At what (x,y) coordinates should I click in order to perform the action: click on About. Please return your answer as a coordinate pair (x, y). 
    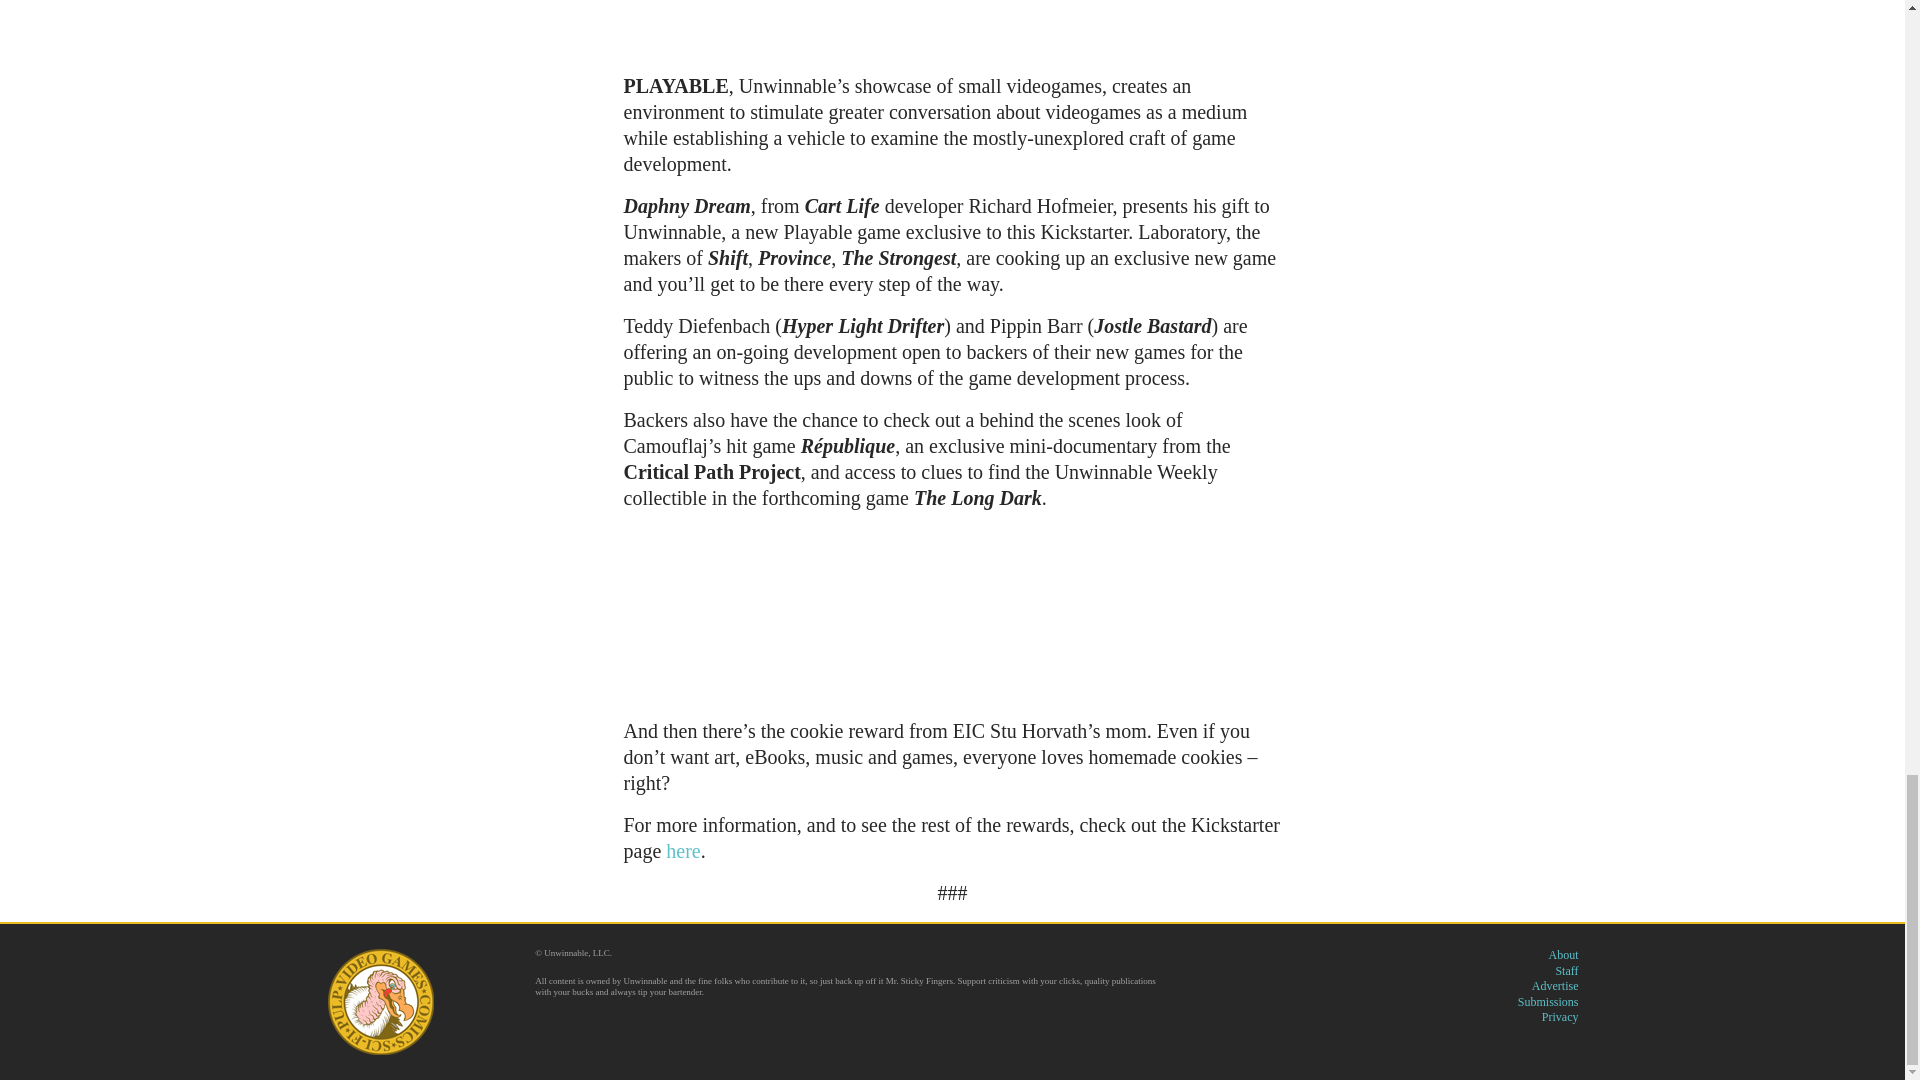
    Looking at the image, I should click on (1562, 955).